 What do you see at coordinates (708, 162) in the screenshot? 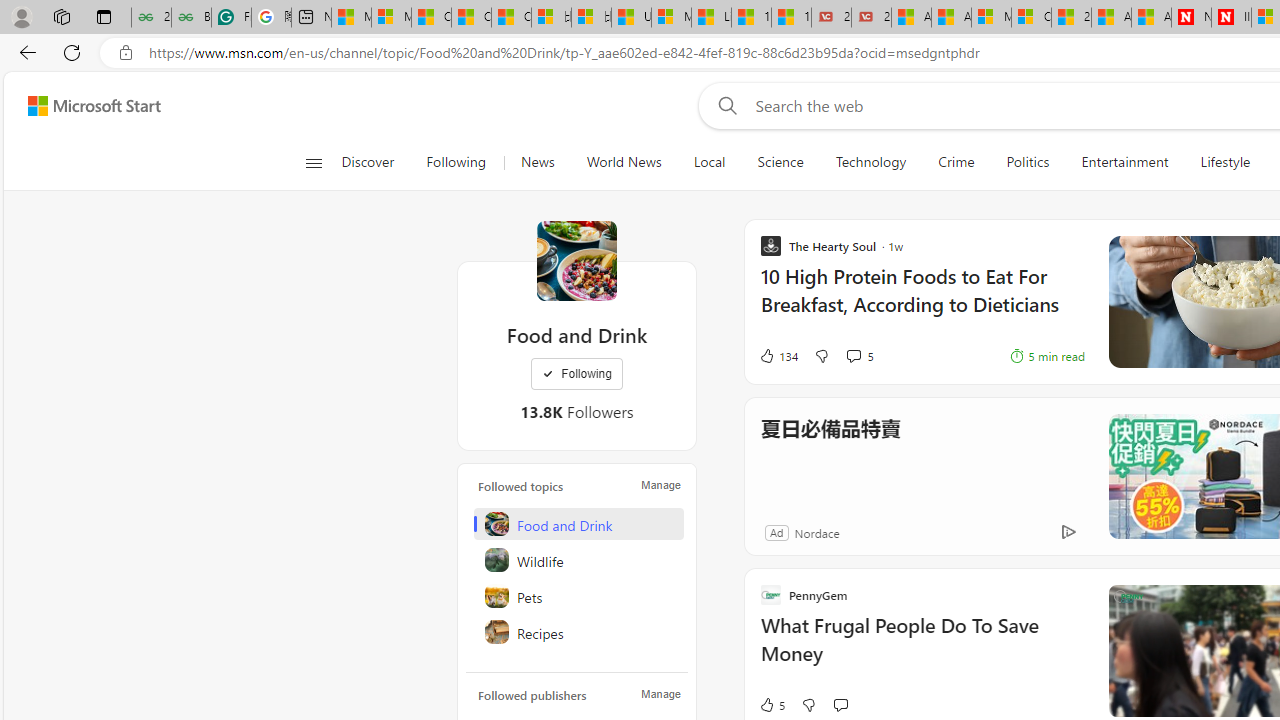
I see `Local` at bounding box center [708, 162].